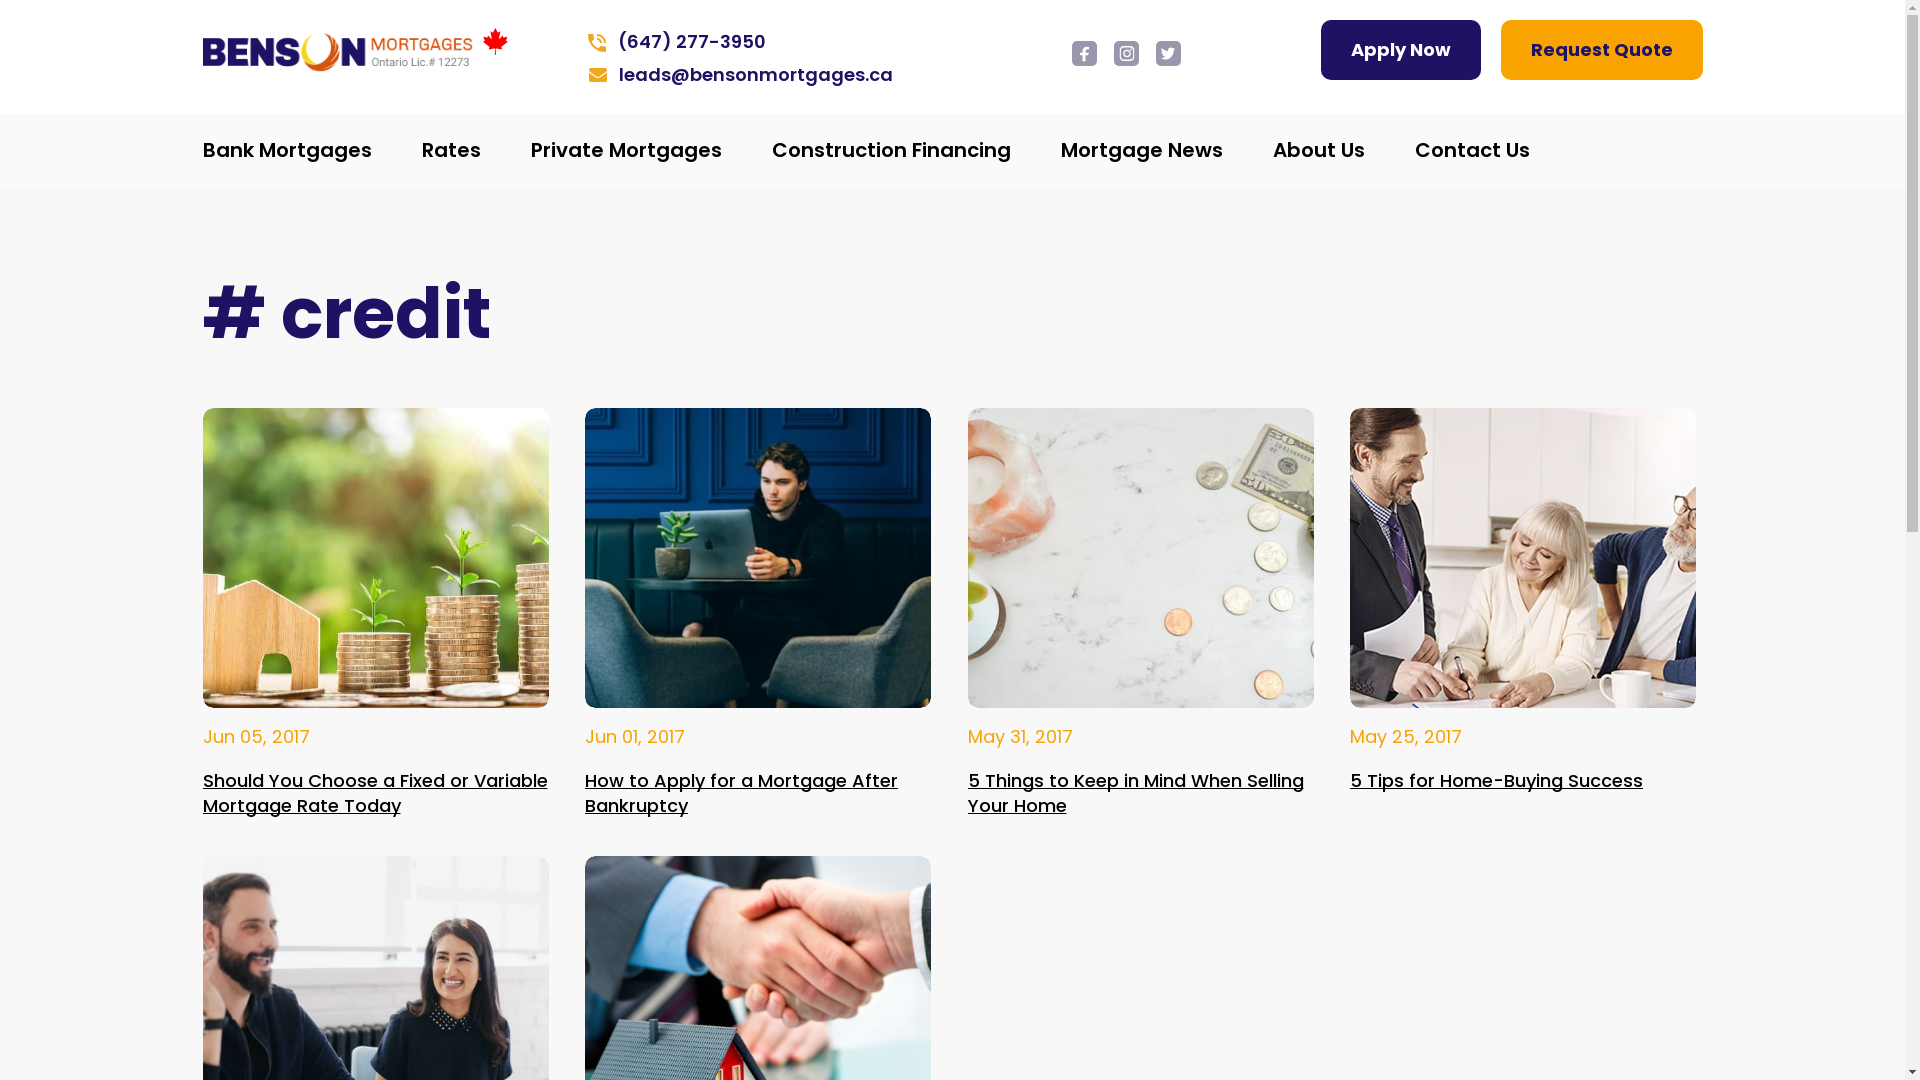 The width and height of the screenshot is (1920, 1080). Describe the element at coordinates (1168, 54) in the screenshot. I see `Follow Us on Twitter` at that location.